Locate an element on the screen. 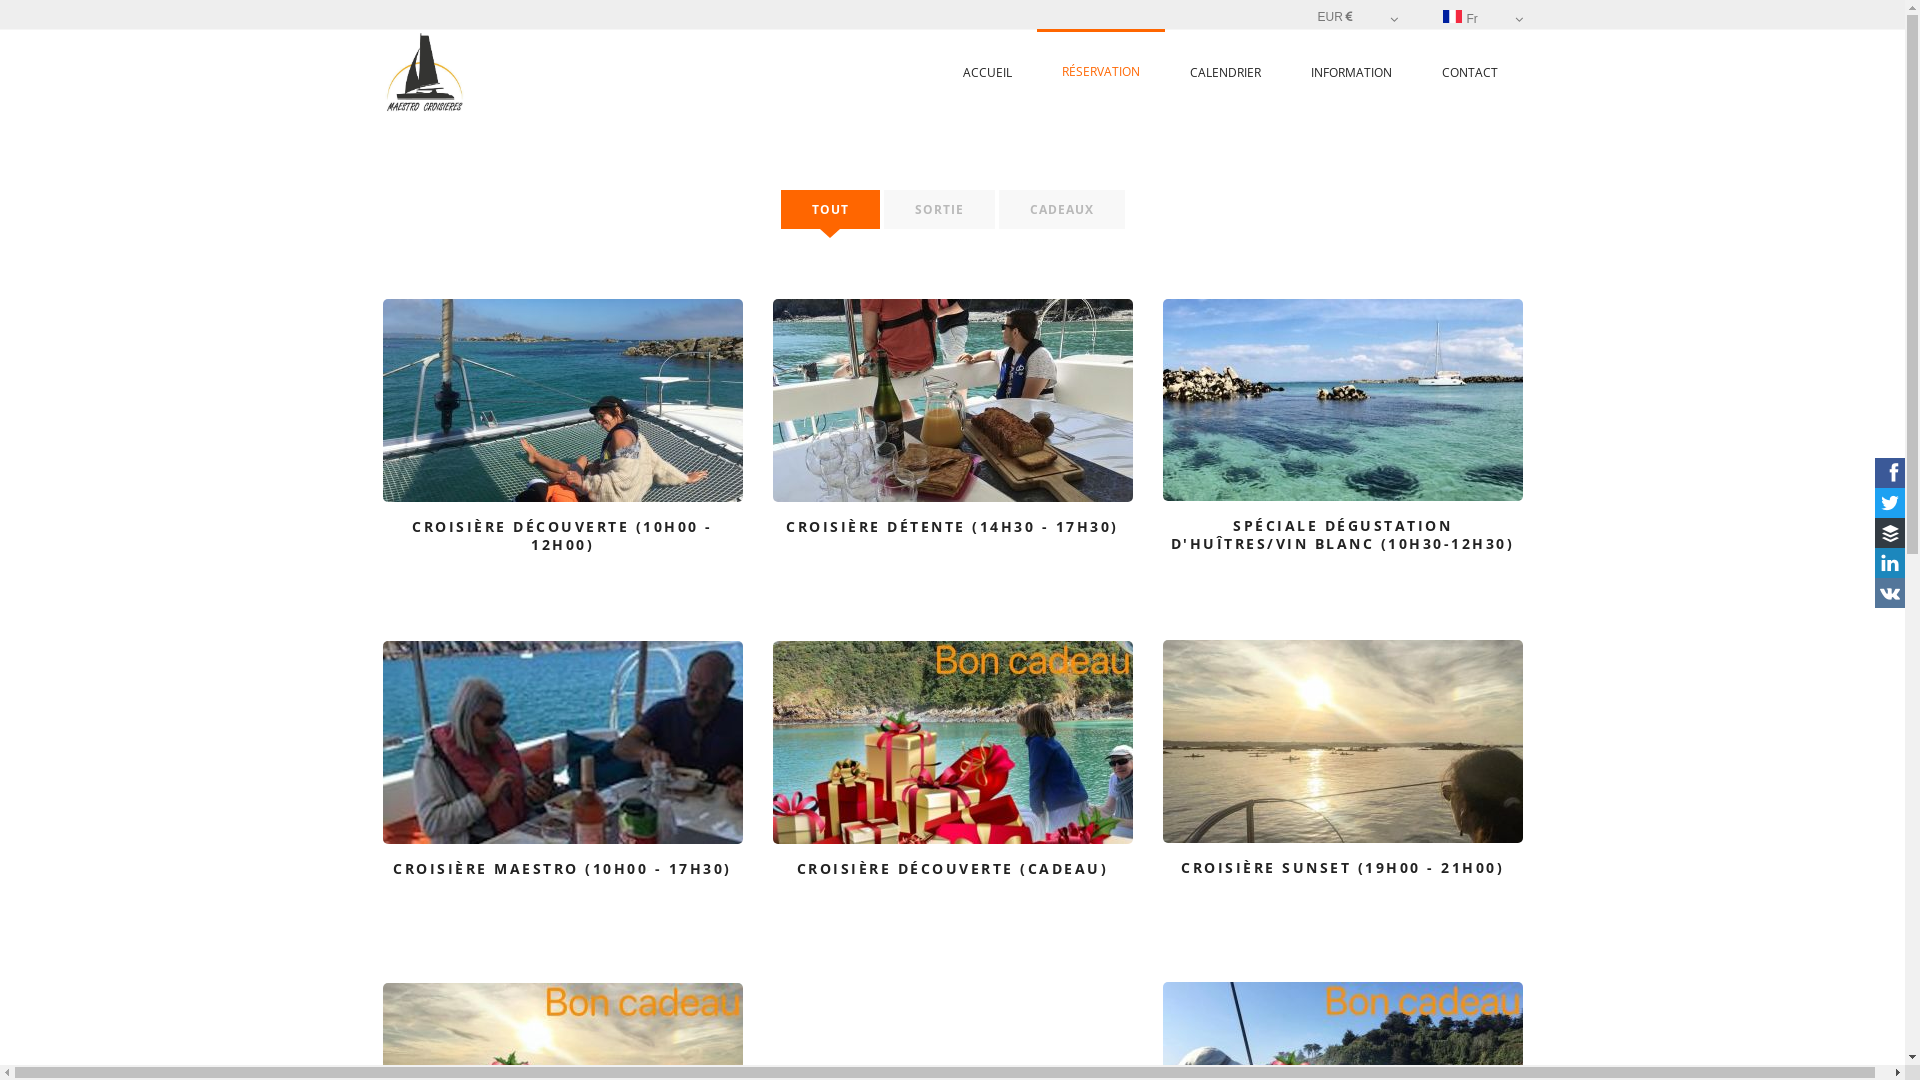 This screenshot has height=1080, width=1920. ACCUEIL is located at coordinates (988, 73).